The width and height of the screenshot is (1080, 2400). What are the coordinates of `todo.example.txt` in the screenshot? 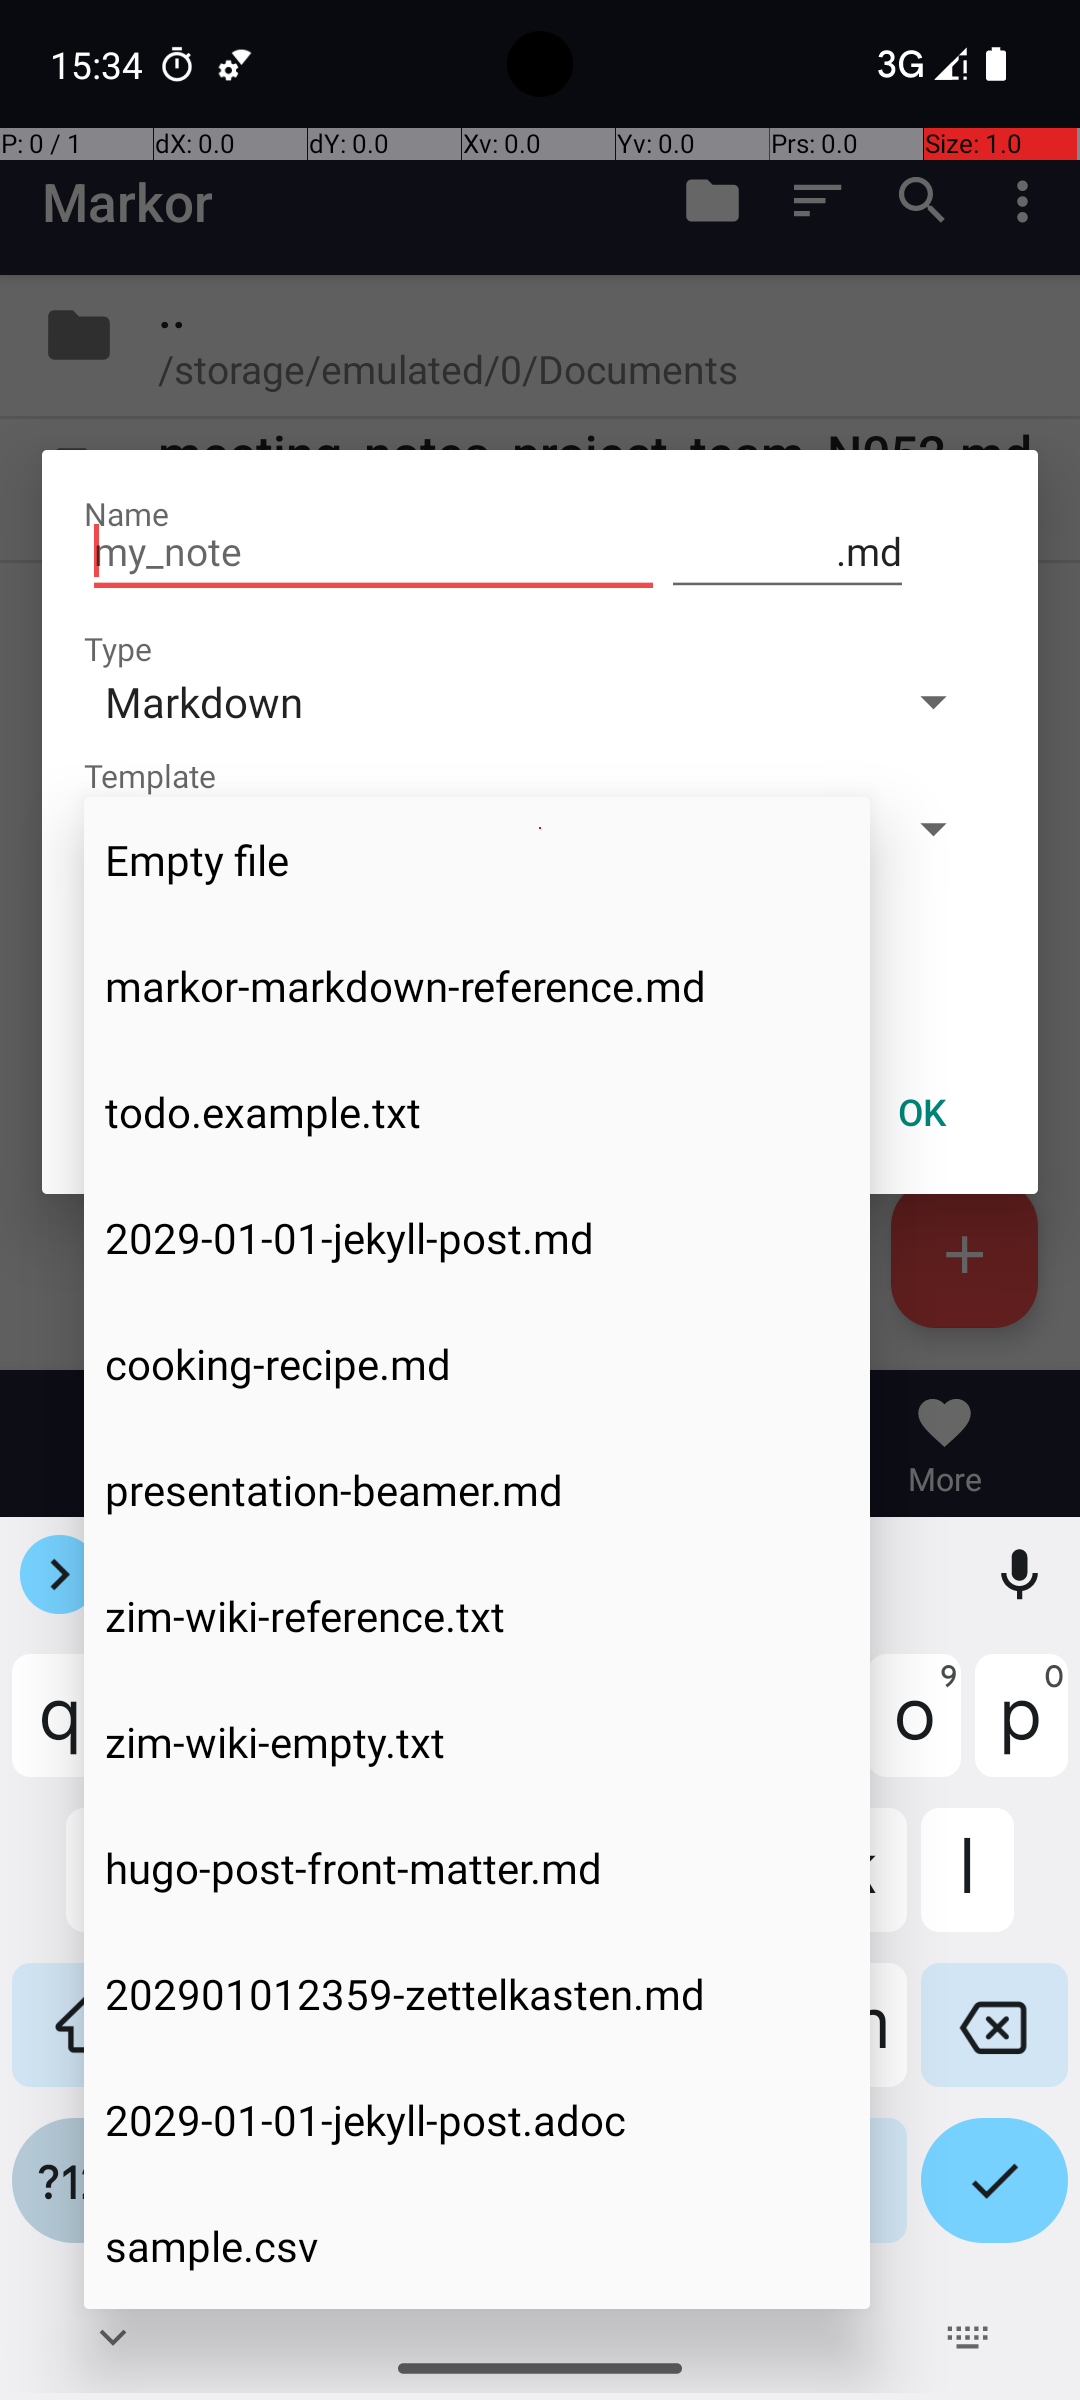 It's located at (477, 1112).